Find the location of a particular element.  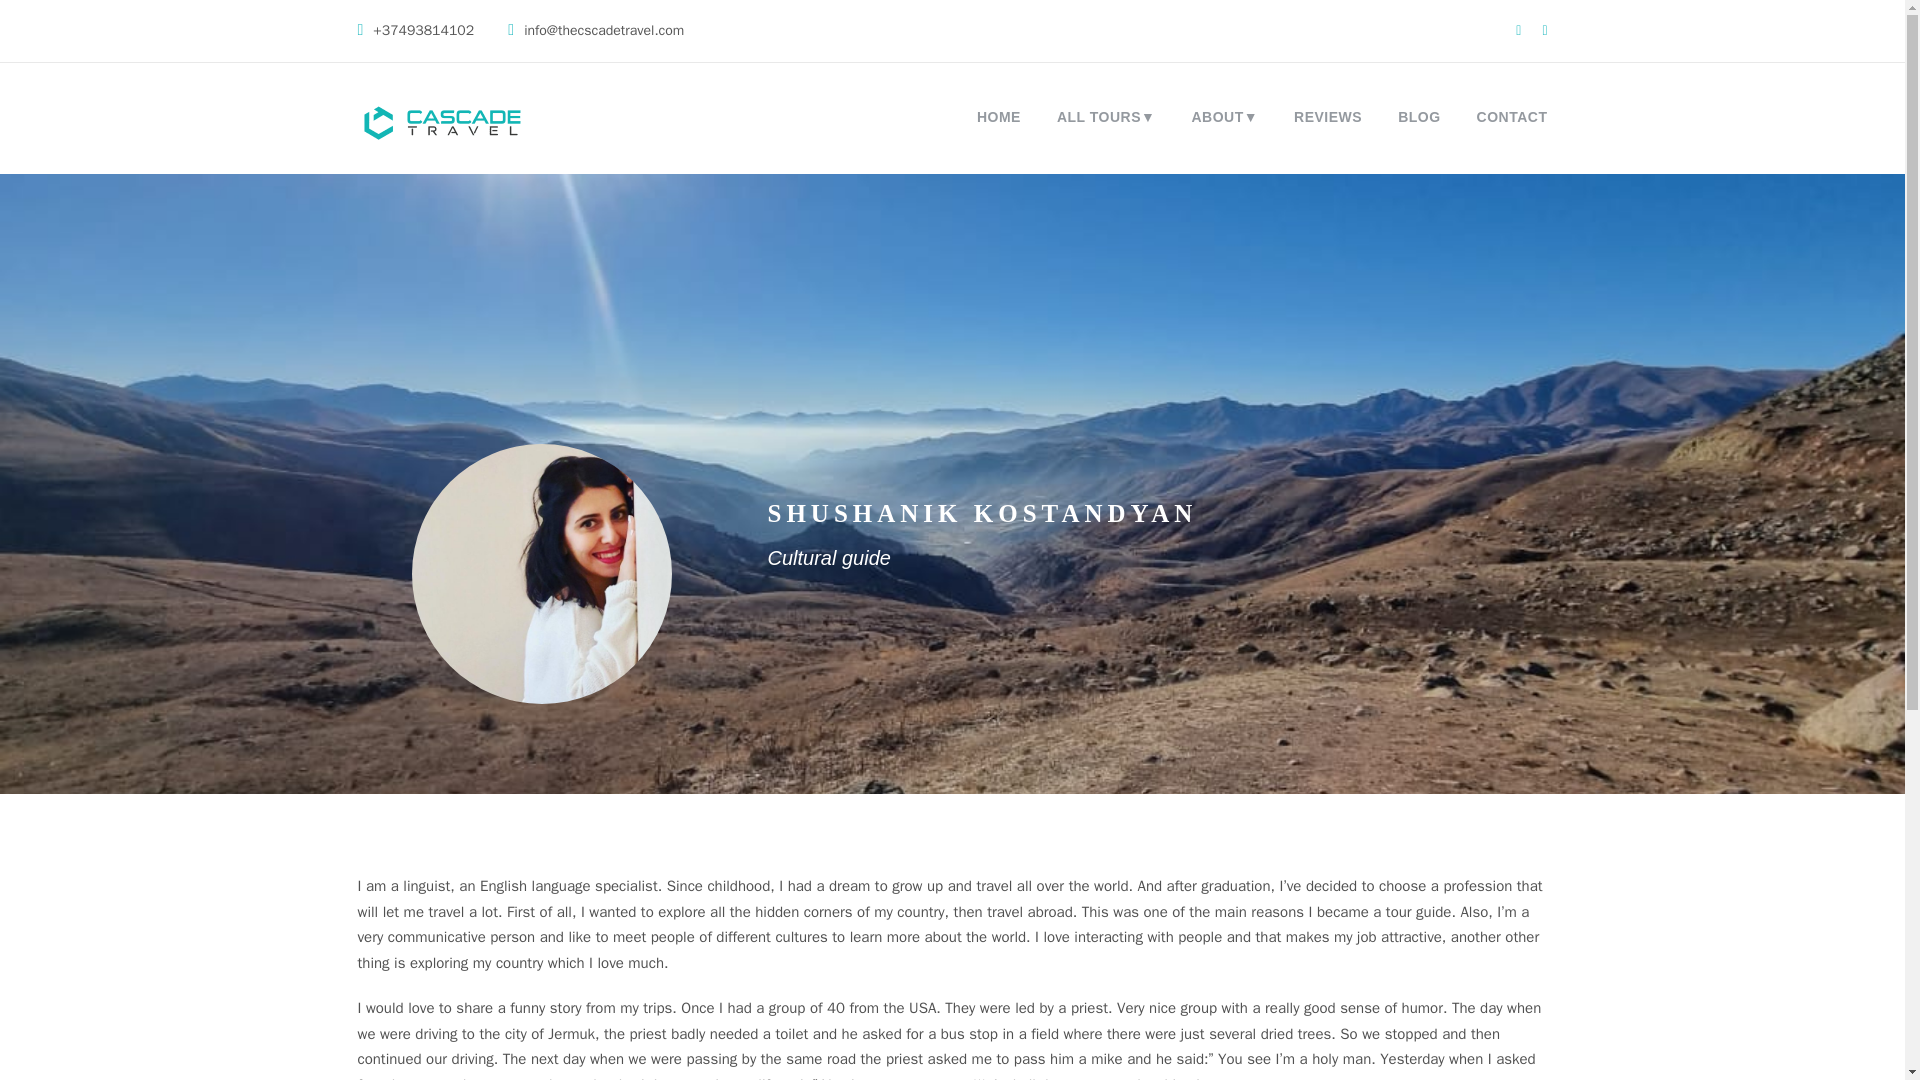

Sushanik is located at coordinates (542, 574).